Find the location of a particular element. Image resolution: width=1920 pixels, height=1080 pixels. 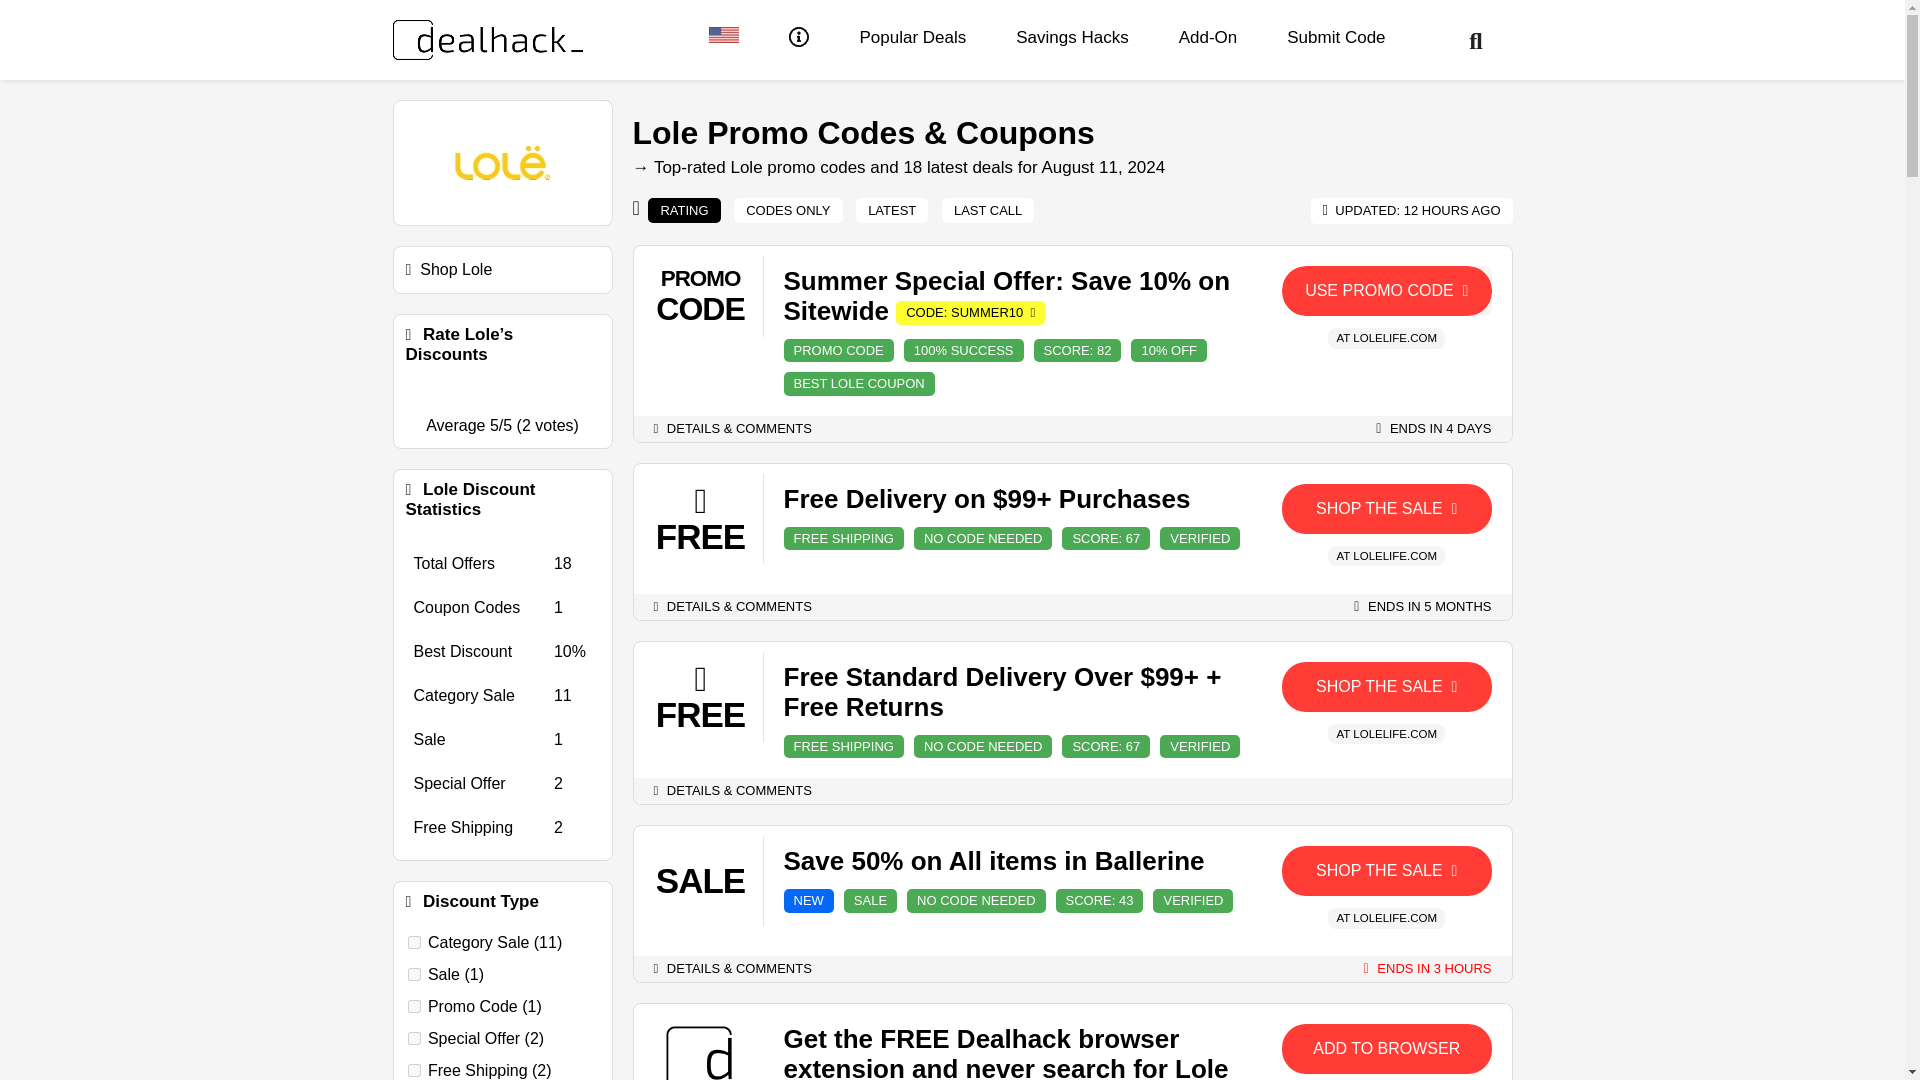

Affiliate Disclaimer is located at coordinates (798, 40).